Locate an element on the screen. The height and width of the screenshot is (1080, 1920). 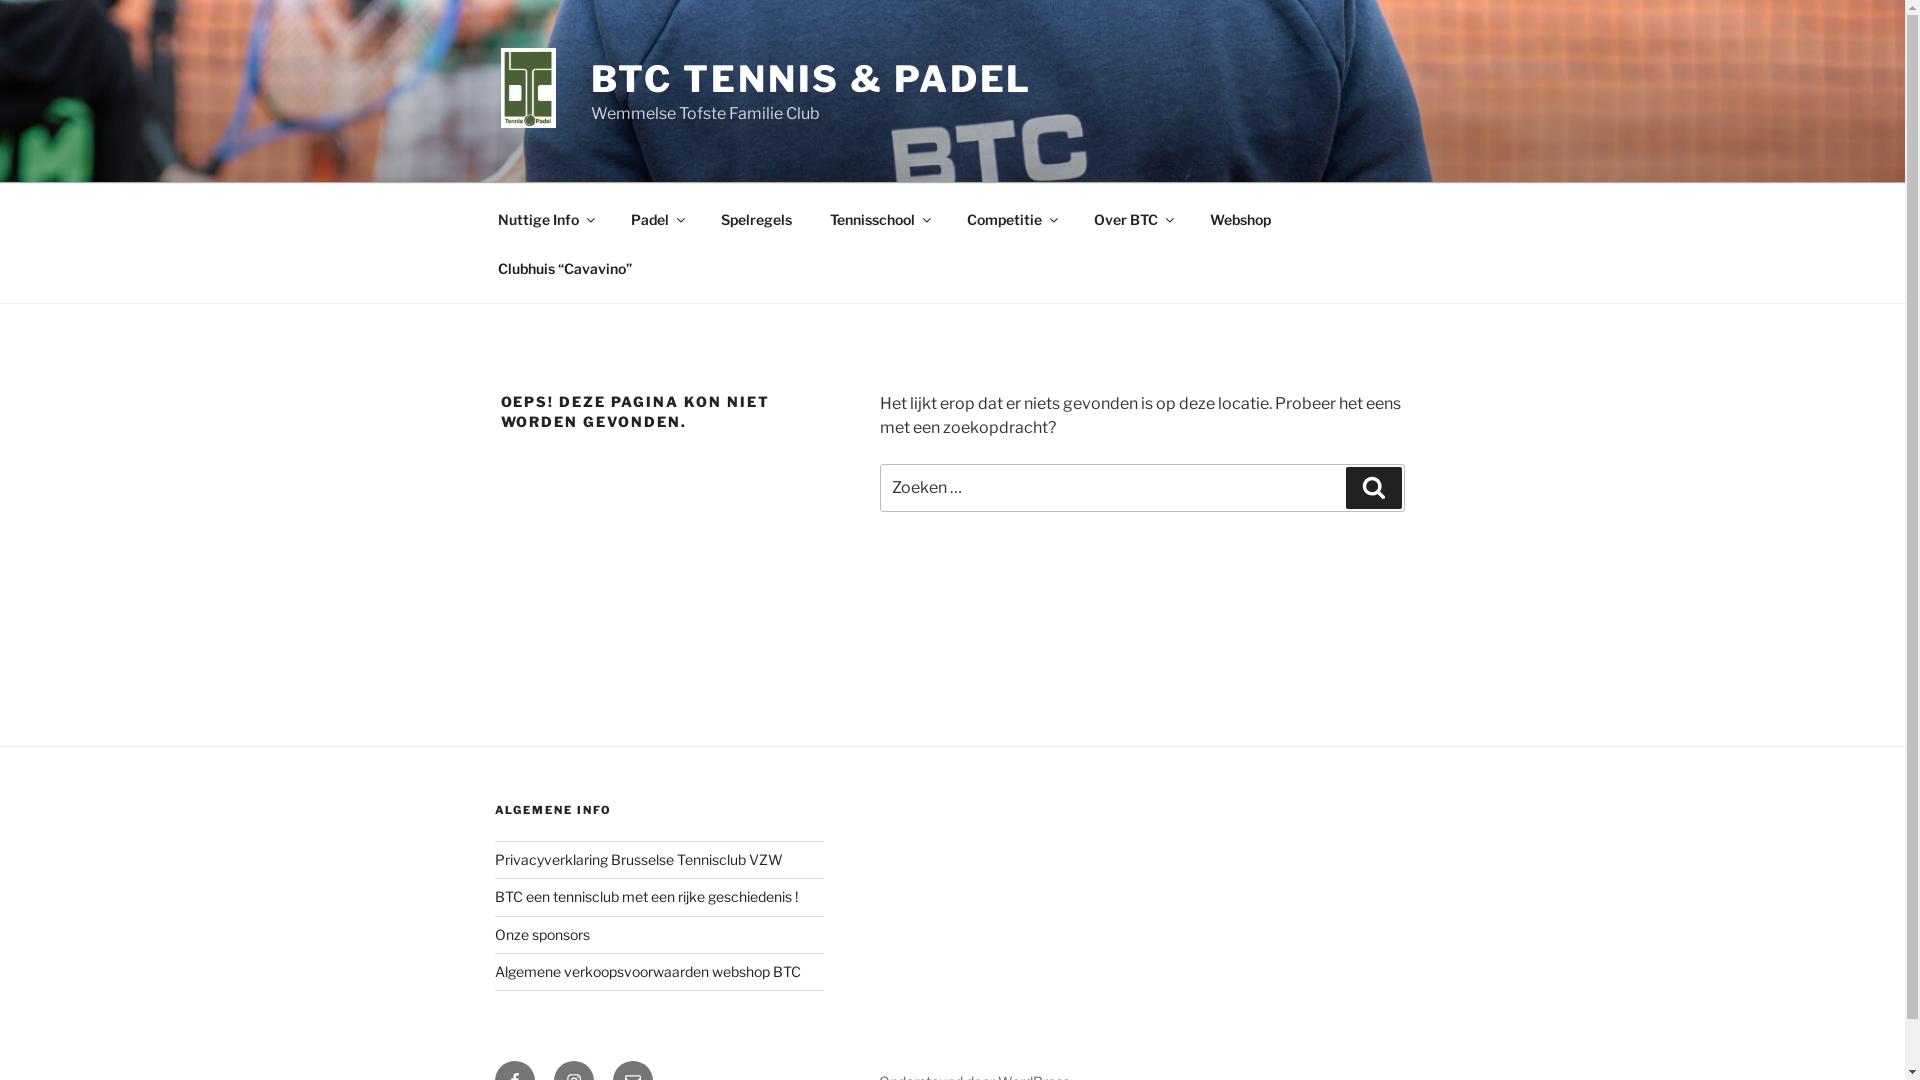
BTC een tennisclub met een rijke geschiedenis ! is located at coordinates (645, 896).